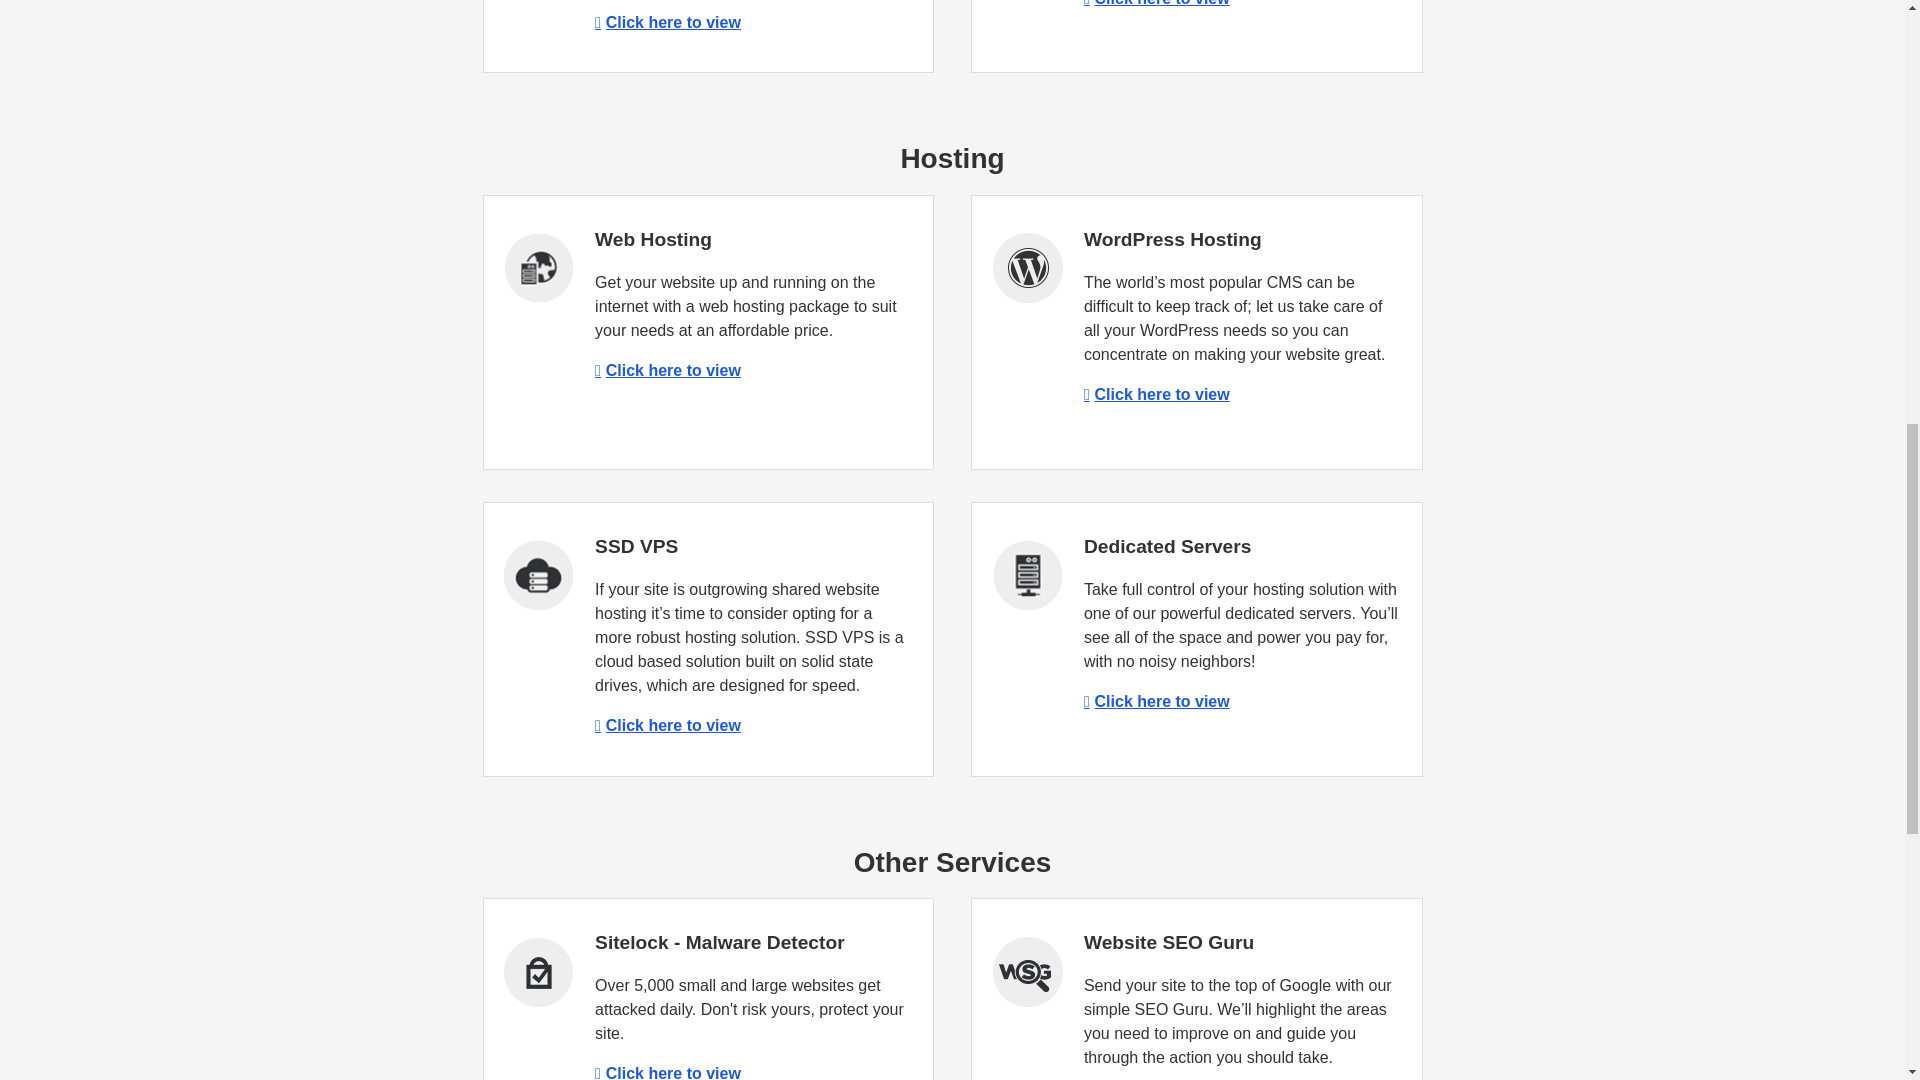  Describe the element at coordinates (1157, 3) in the screenshot. I see `Click here to view` at that location.